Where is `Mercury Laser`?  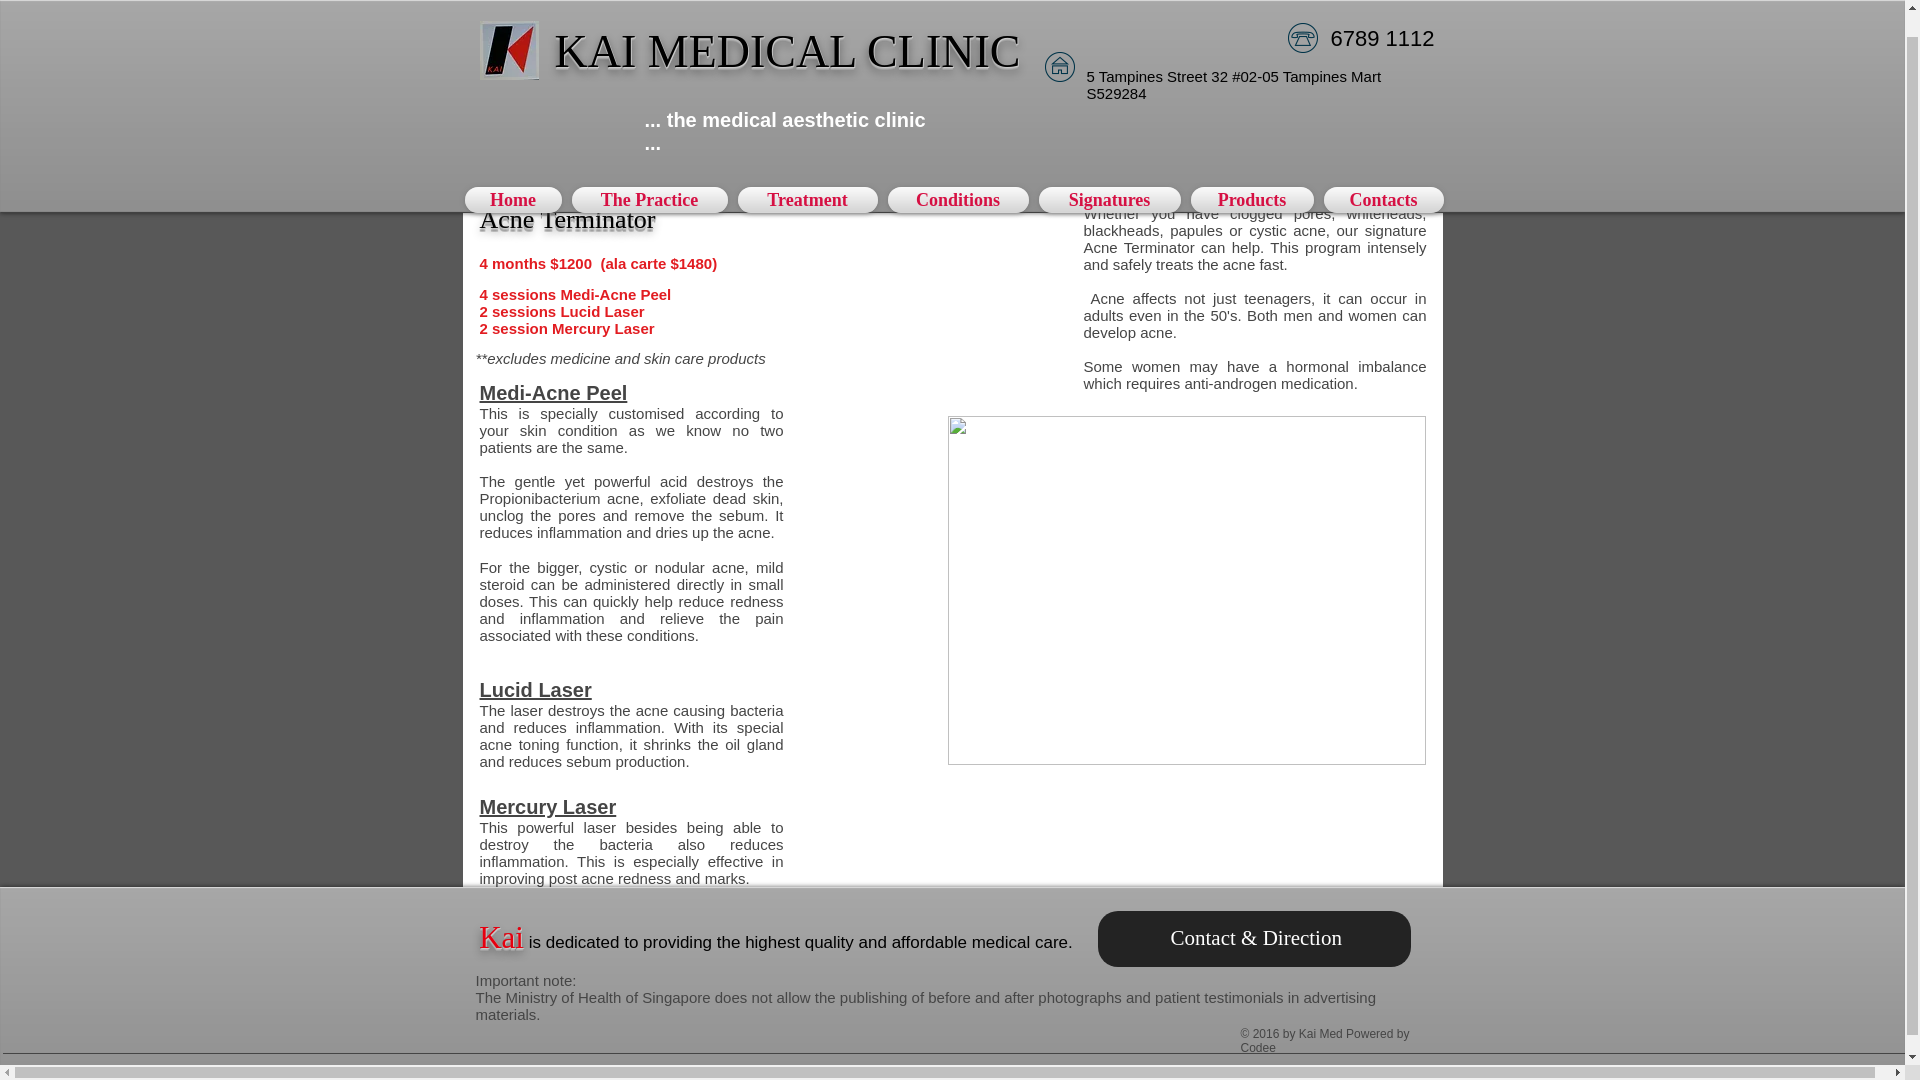
Mercury Laser is located at coordinates (548, 806).